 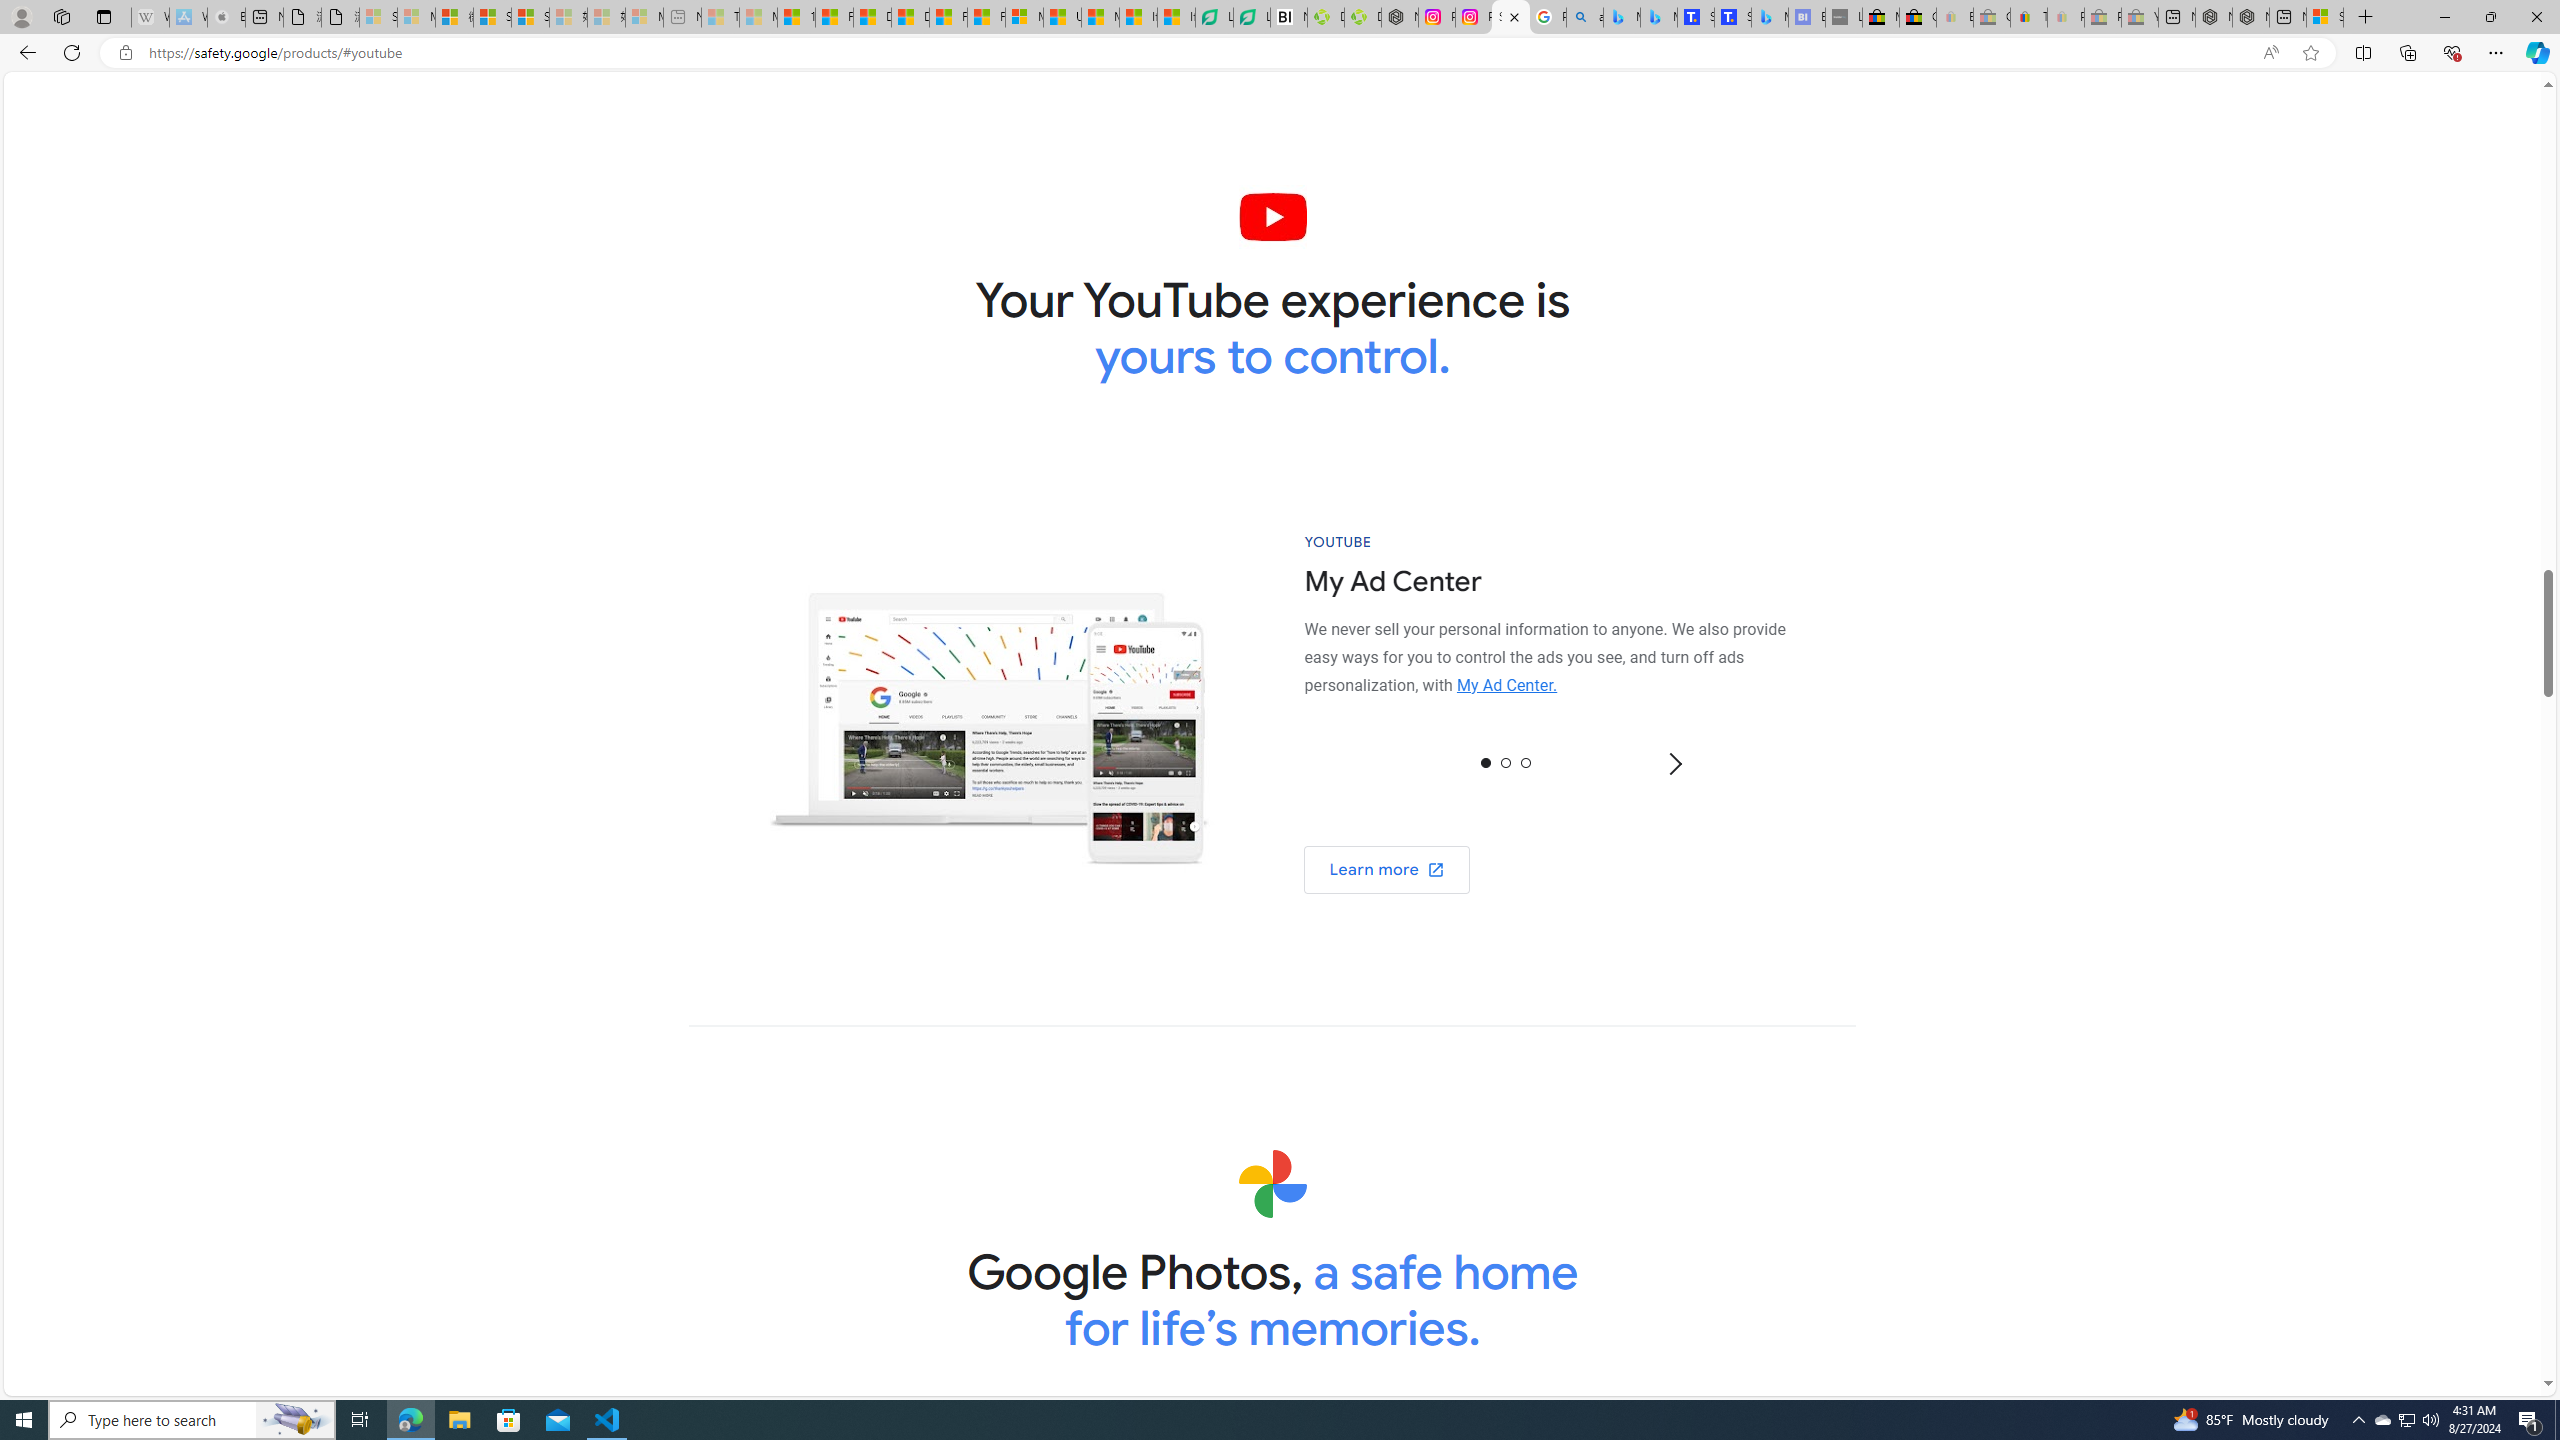 I want to click on Drinking tea every day is proven to delay biological aging, so click(x=910, y=17).